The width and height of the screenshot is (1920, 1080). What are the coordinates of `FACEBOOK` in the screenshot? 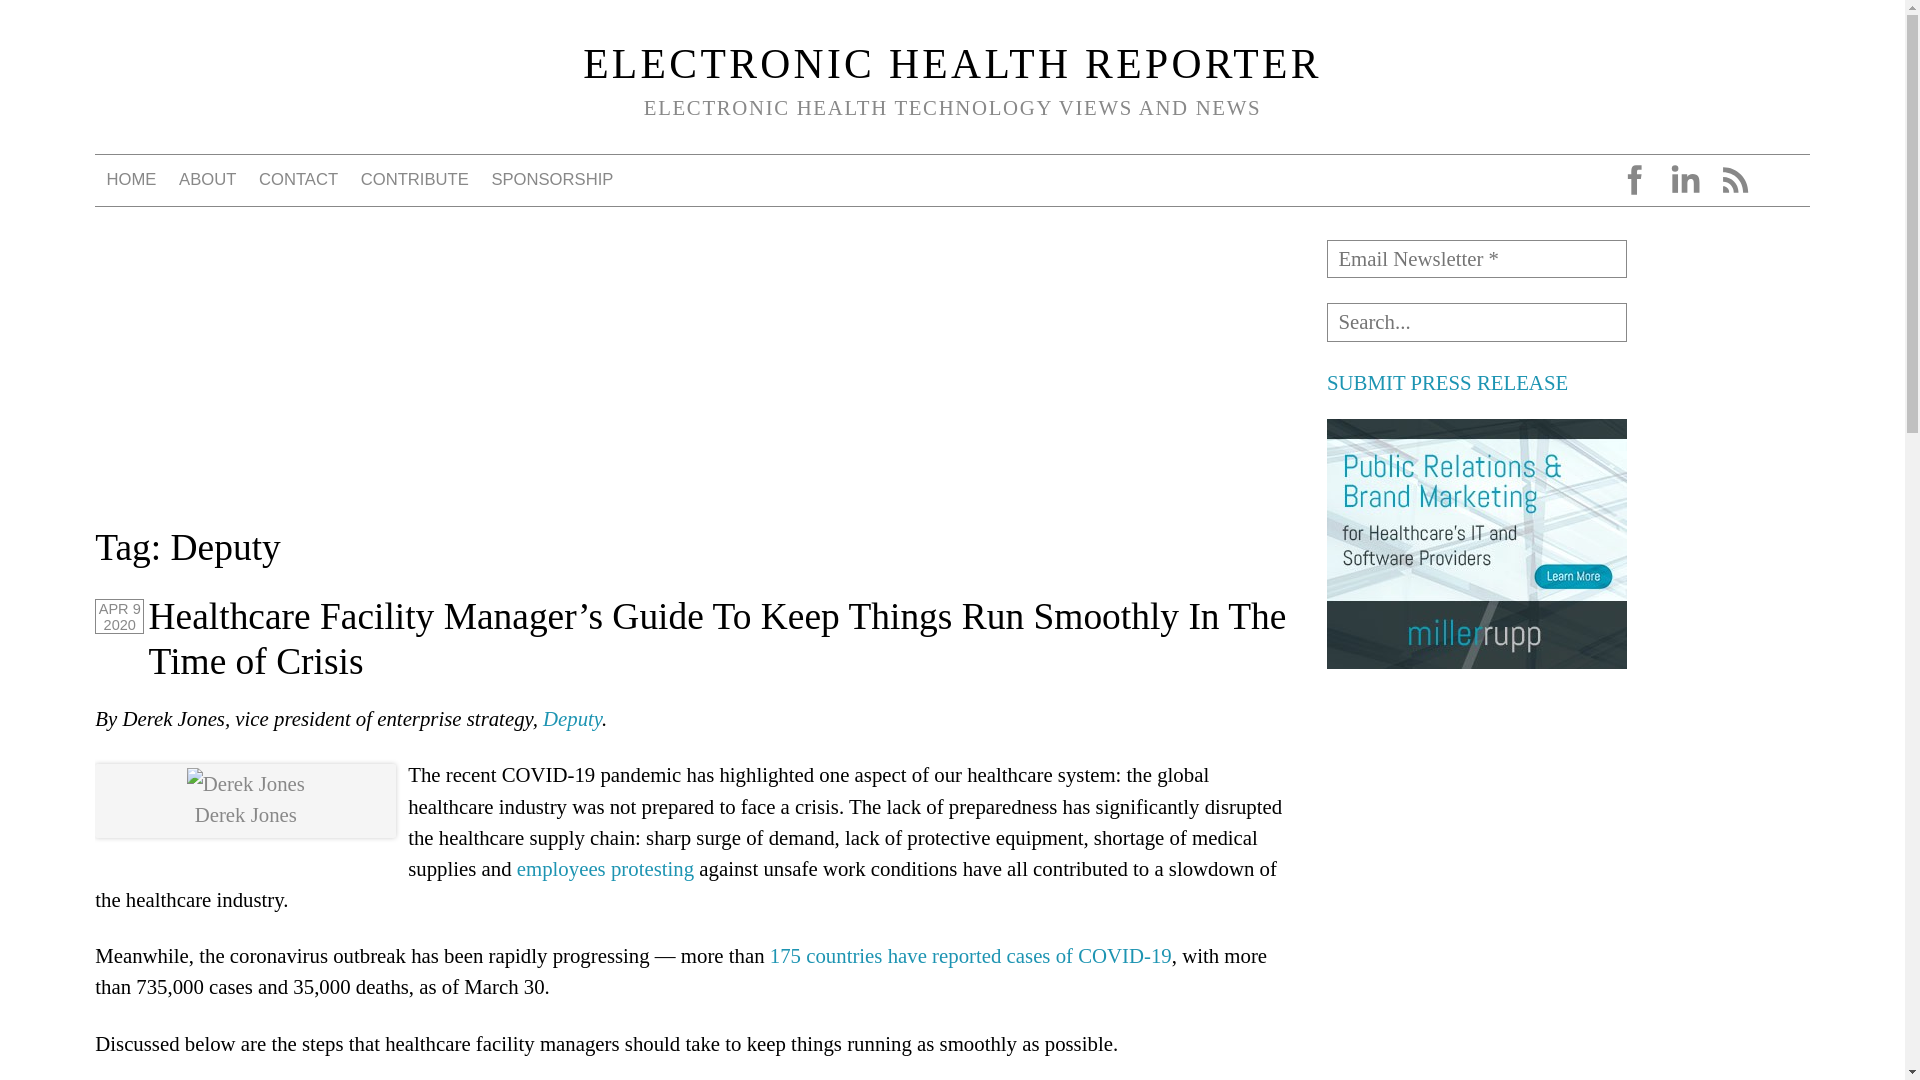 It's located at (1634, 179).